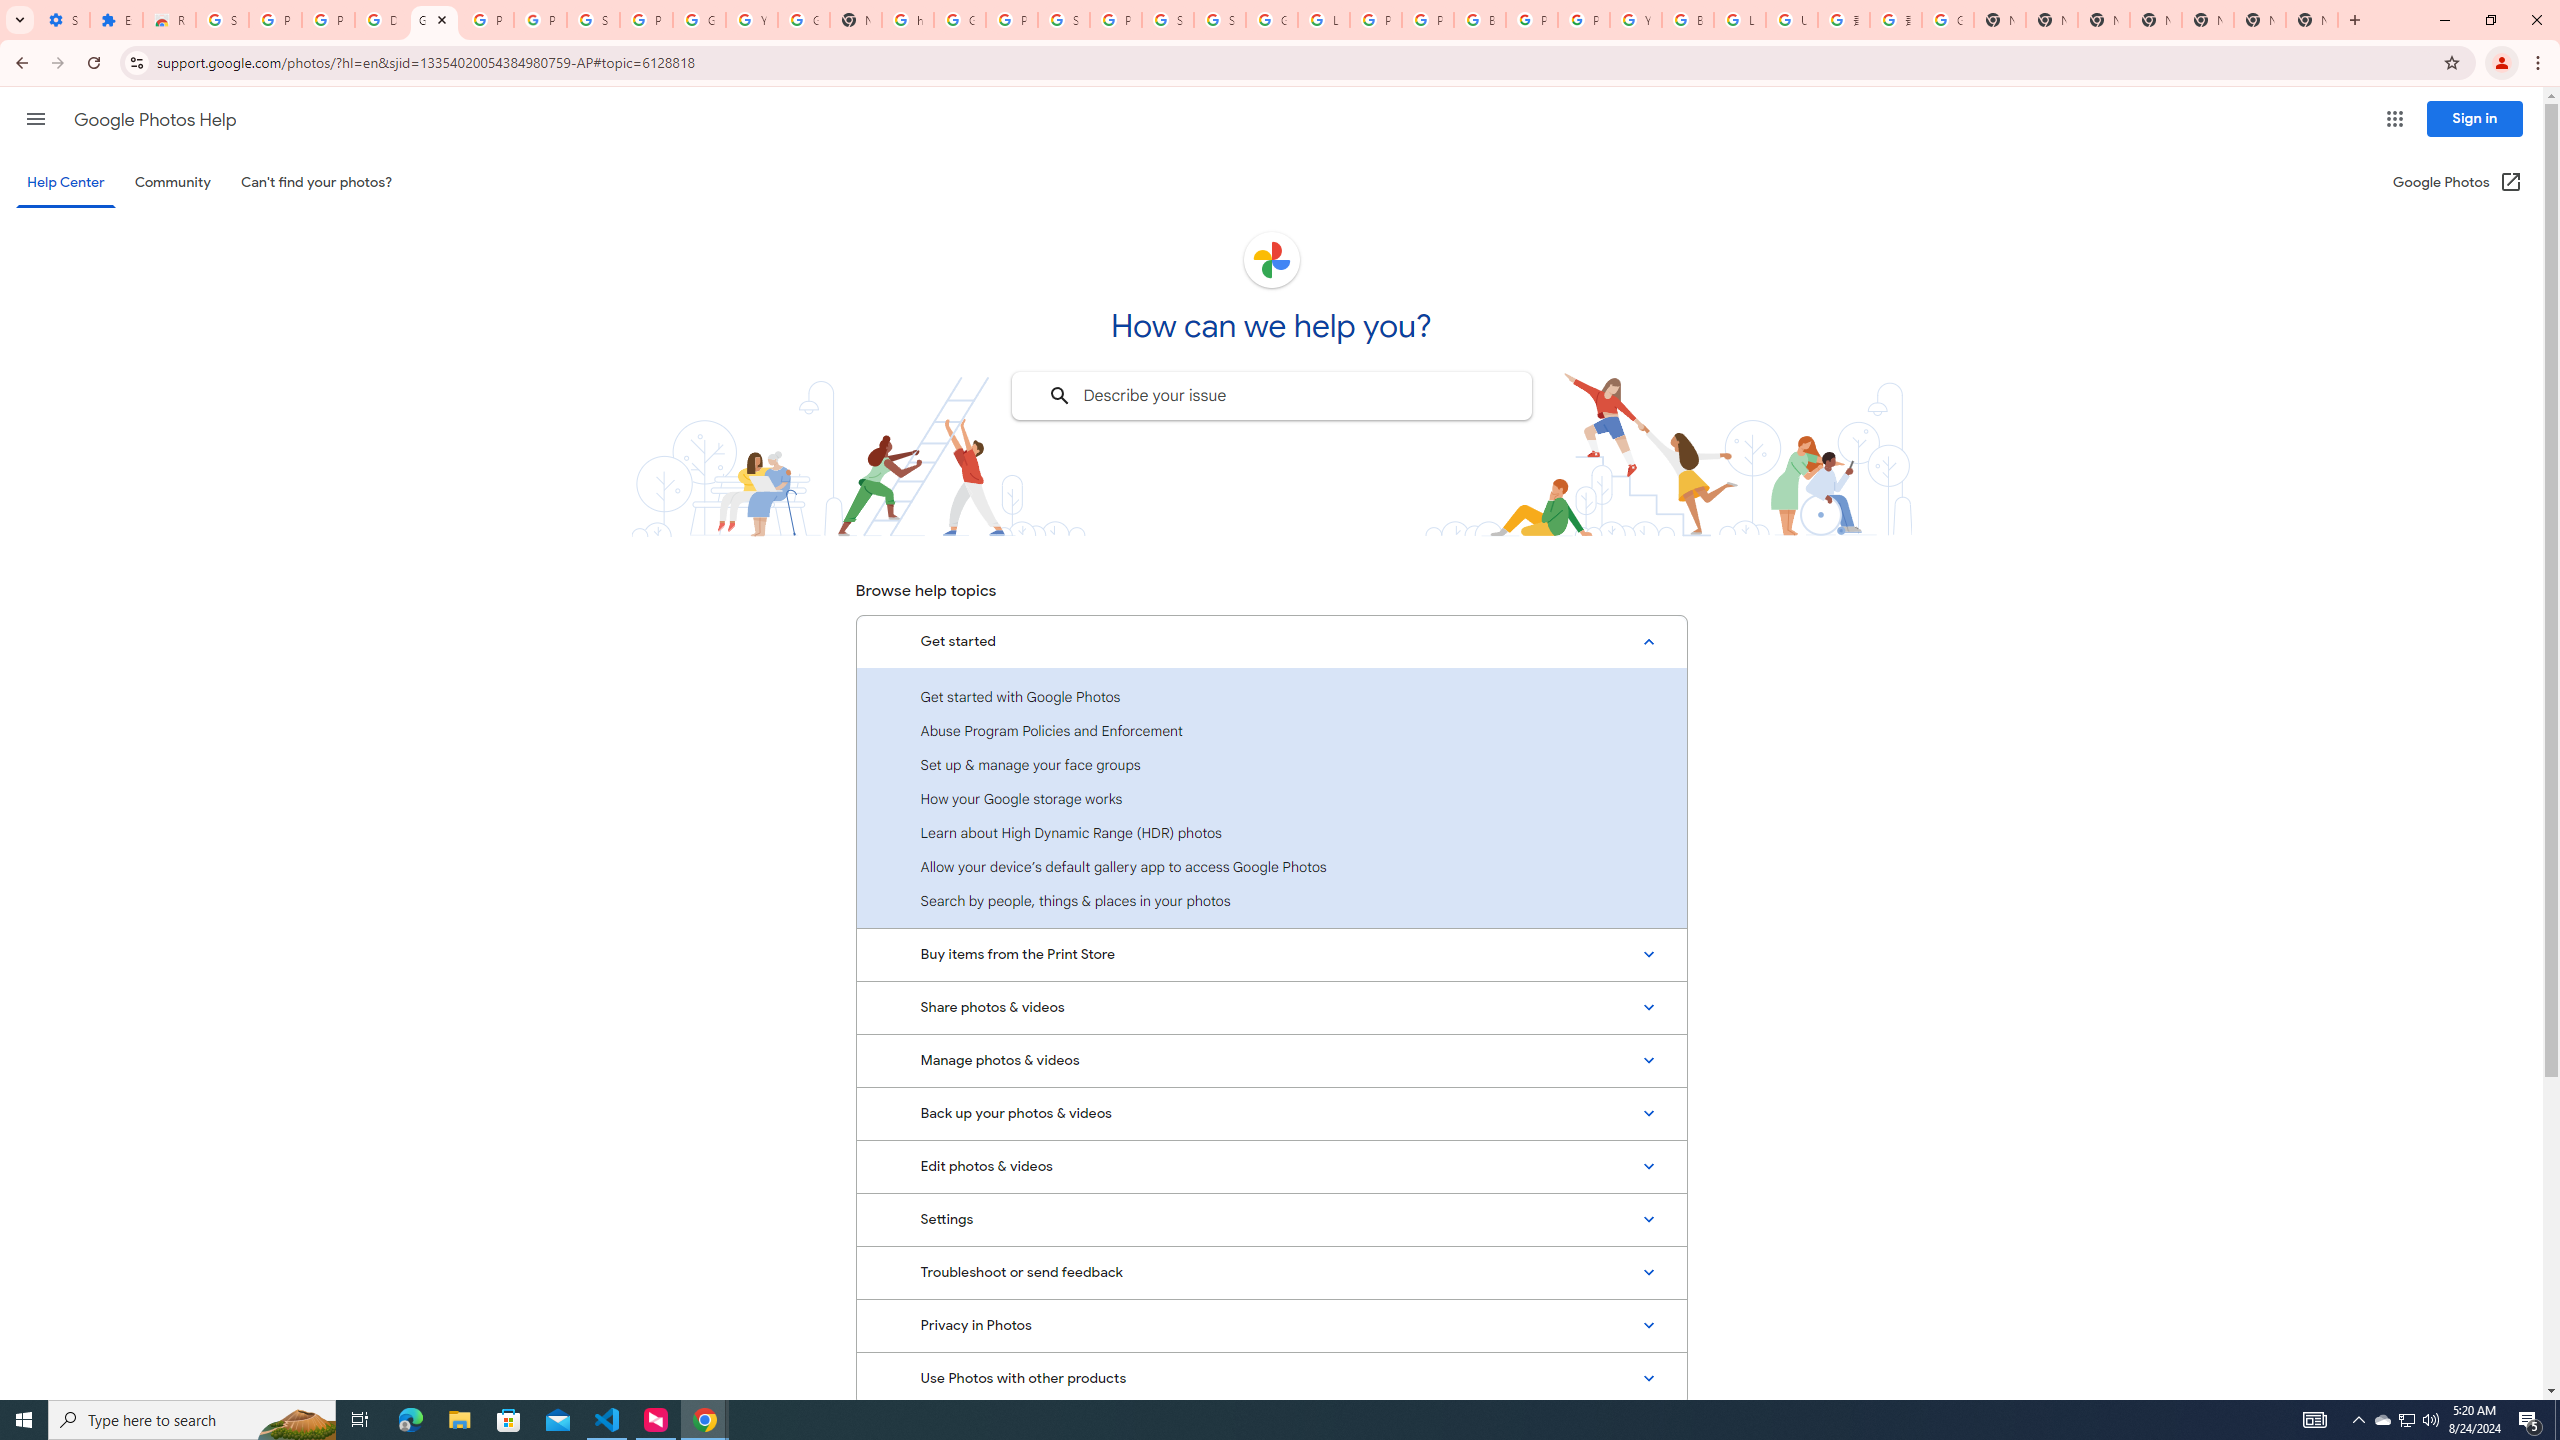 This screenshot has width=2560, height=1440. What do you see at coordinates (1220, 20) in the screenshot?
I see `Sign in - Google Accounts` at bounding box center [1220, 20].